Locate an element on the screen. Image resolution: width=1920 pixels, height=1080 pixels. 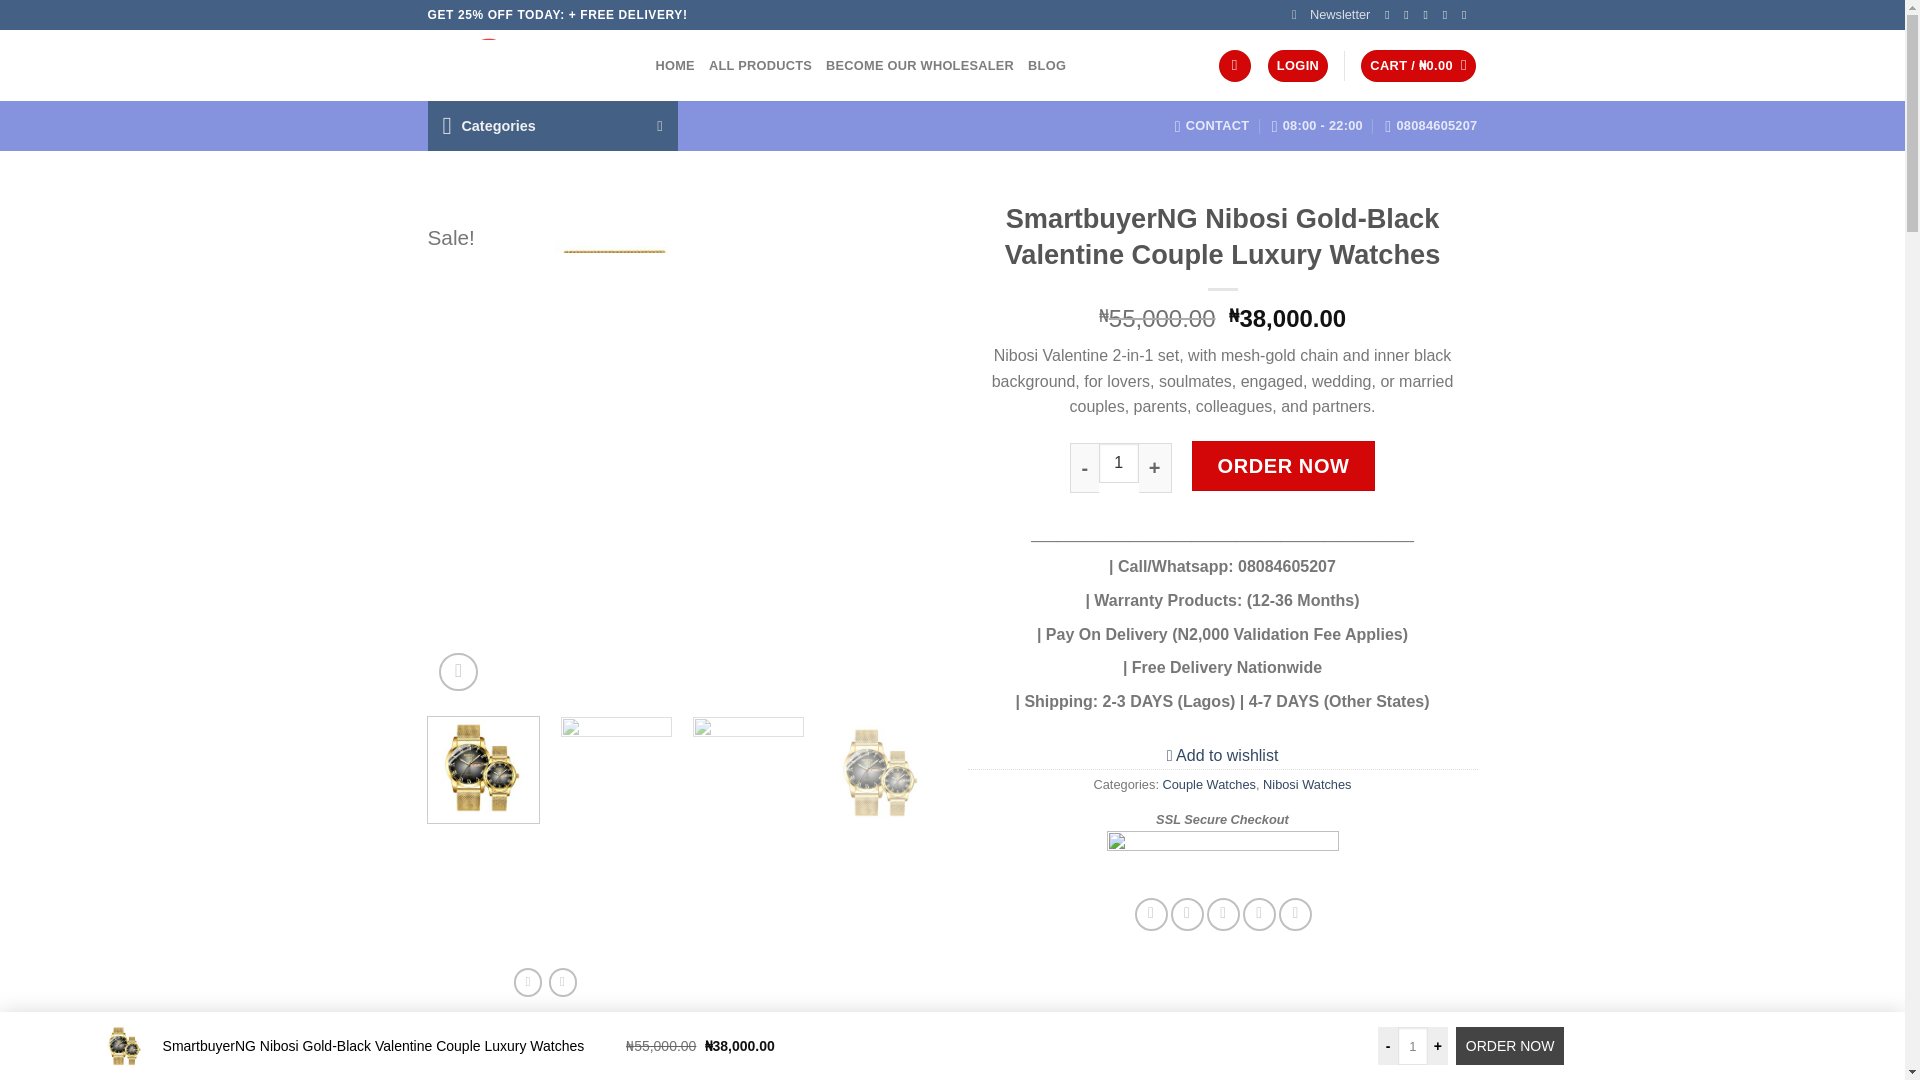
LOGIN is located at coordinates (1298, 66).